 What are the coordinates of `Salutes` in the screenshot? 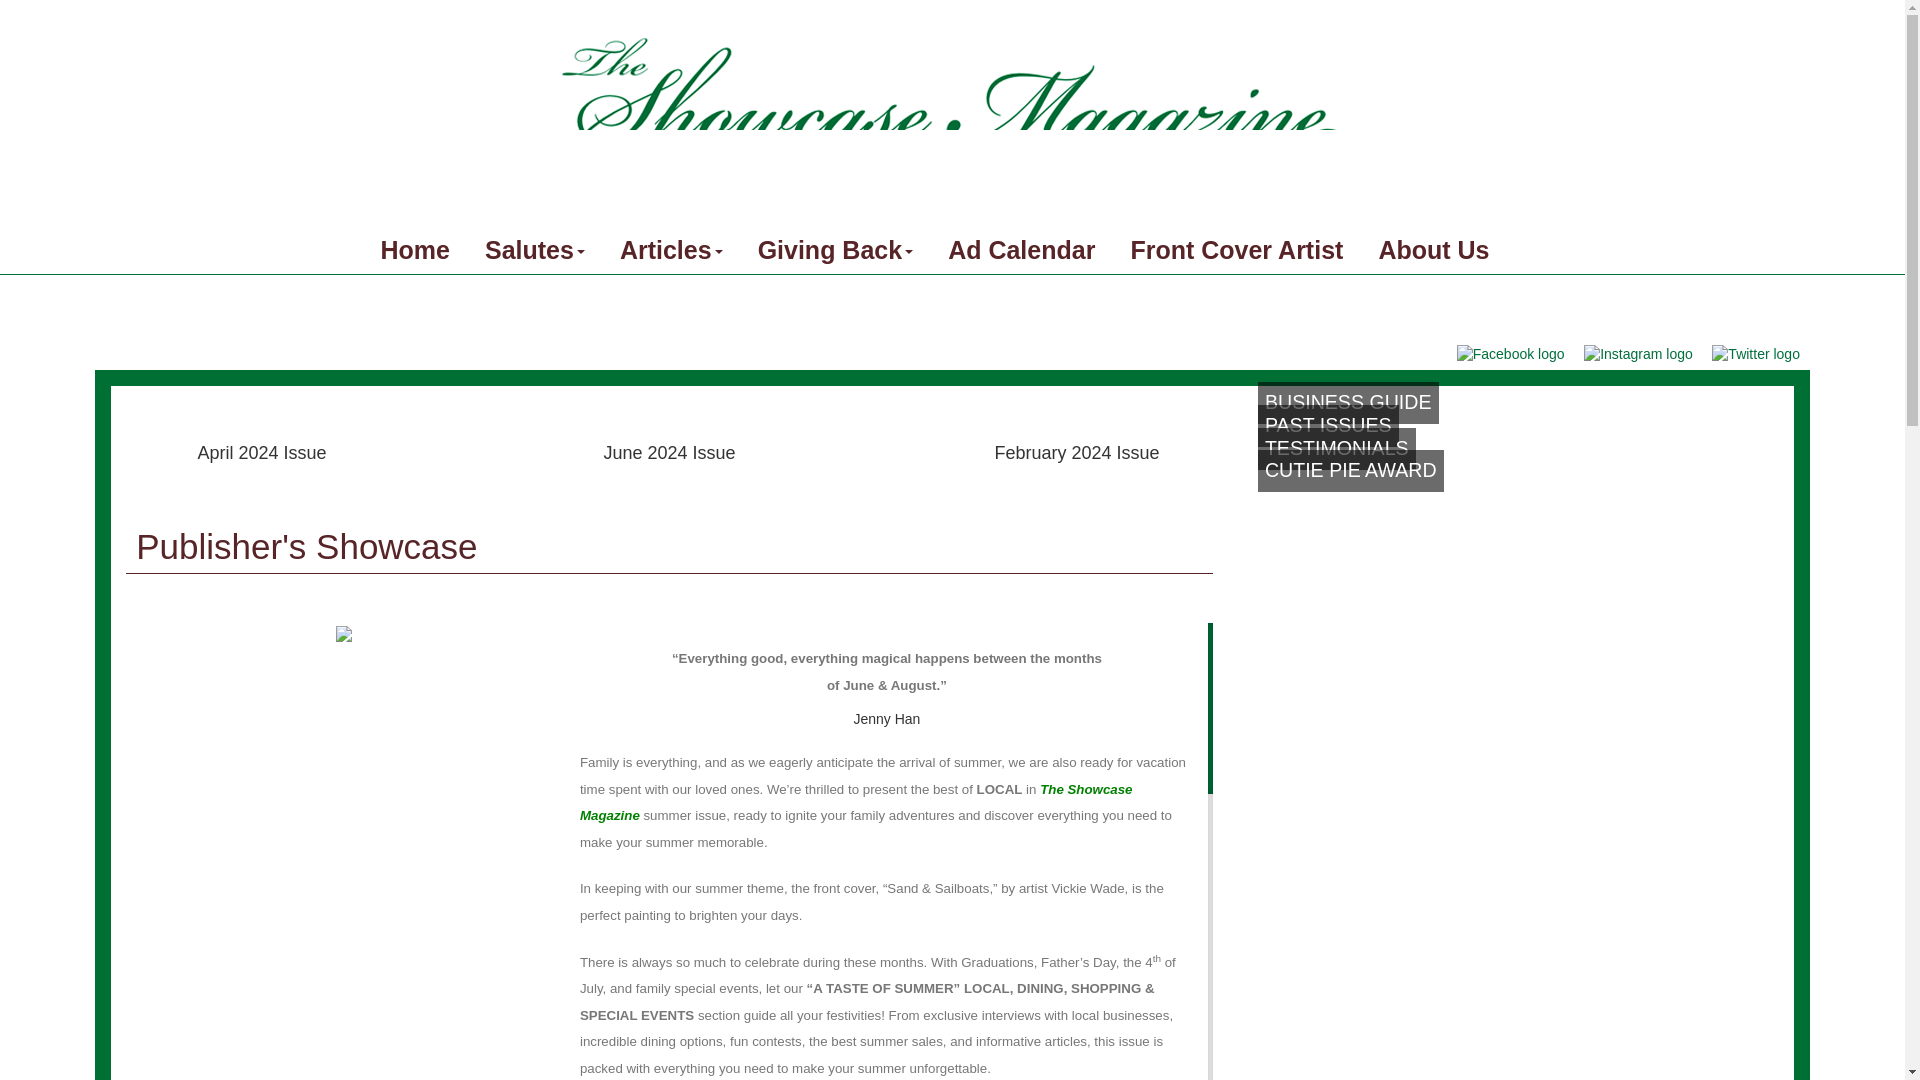 It's located at (535, 250).